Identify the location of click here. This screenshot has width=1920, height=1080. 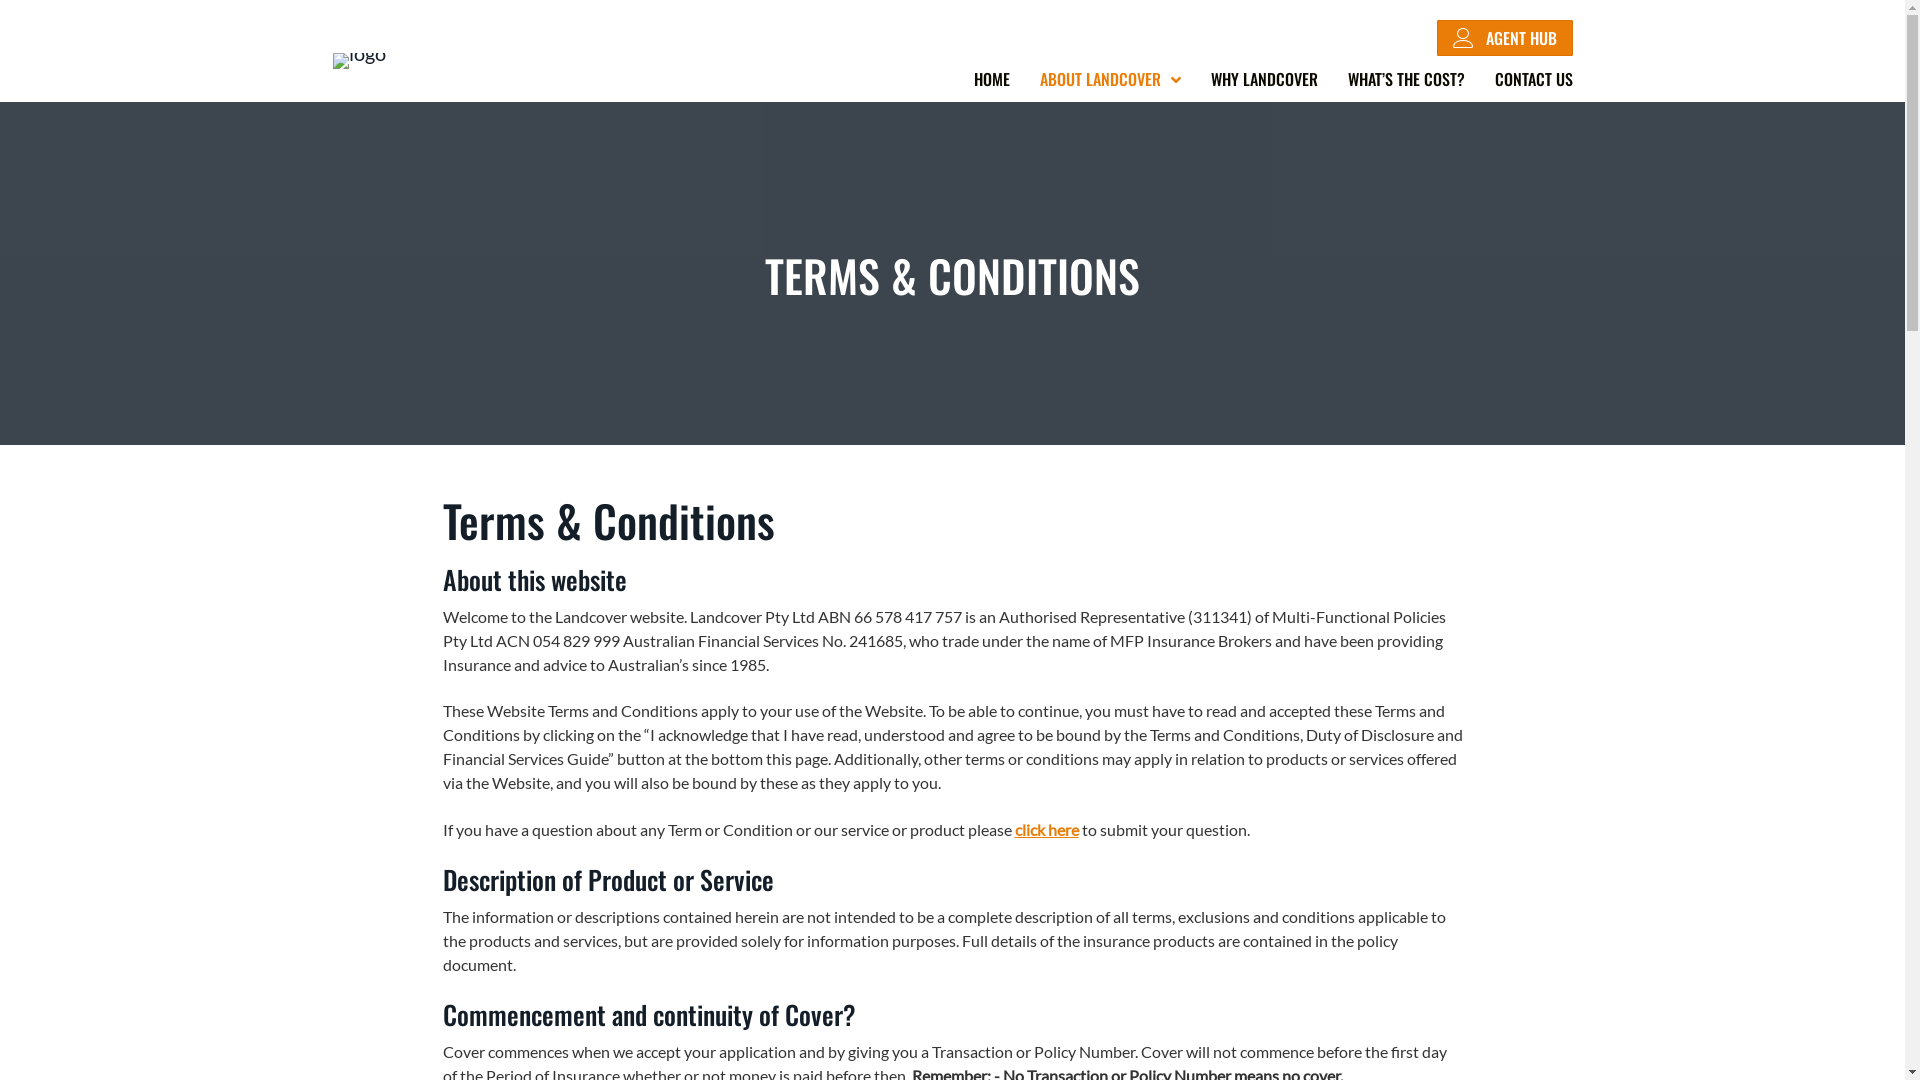
(1046, 830).